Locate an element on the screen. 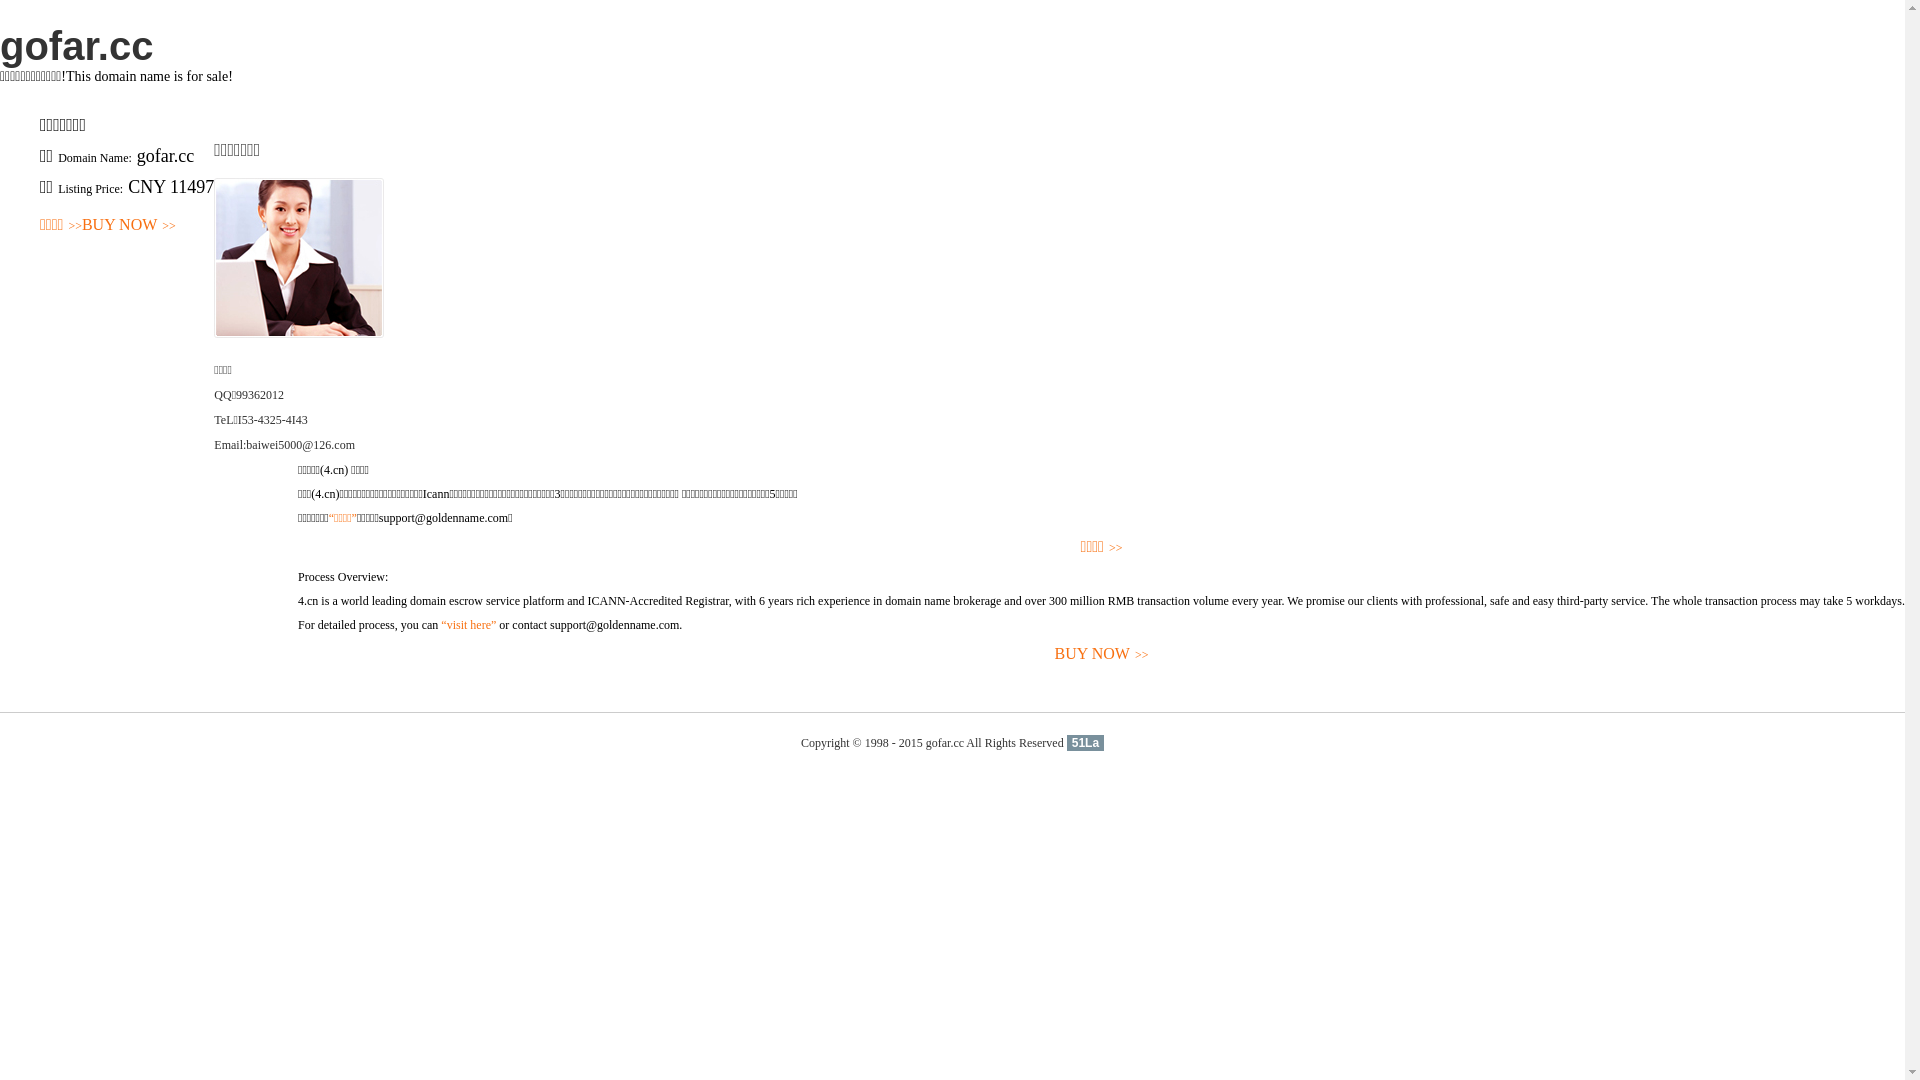  51La is located at coordinates (1086, 743).